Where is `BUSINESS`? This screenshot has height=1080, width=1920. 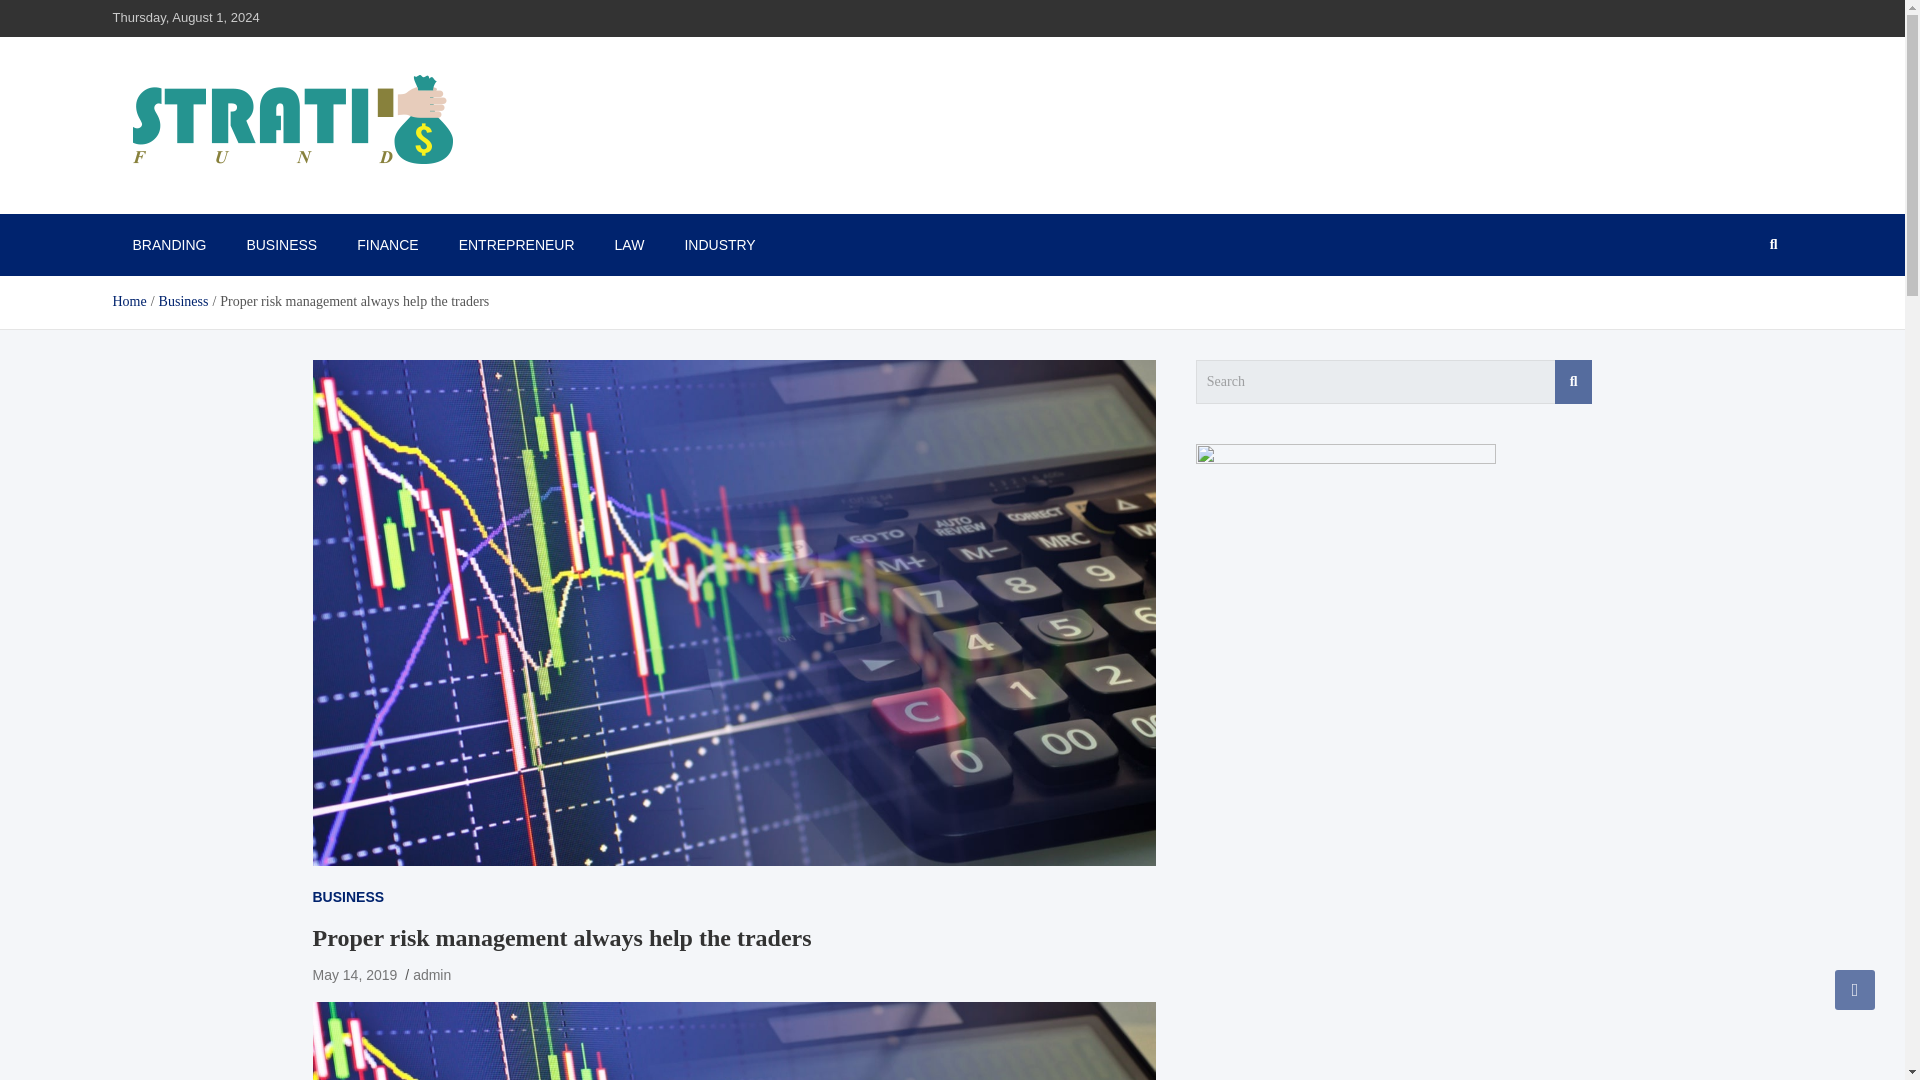 BUSINESS is located at coordinates (348, 896).